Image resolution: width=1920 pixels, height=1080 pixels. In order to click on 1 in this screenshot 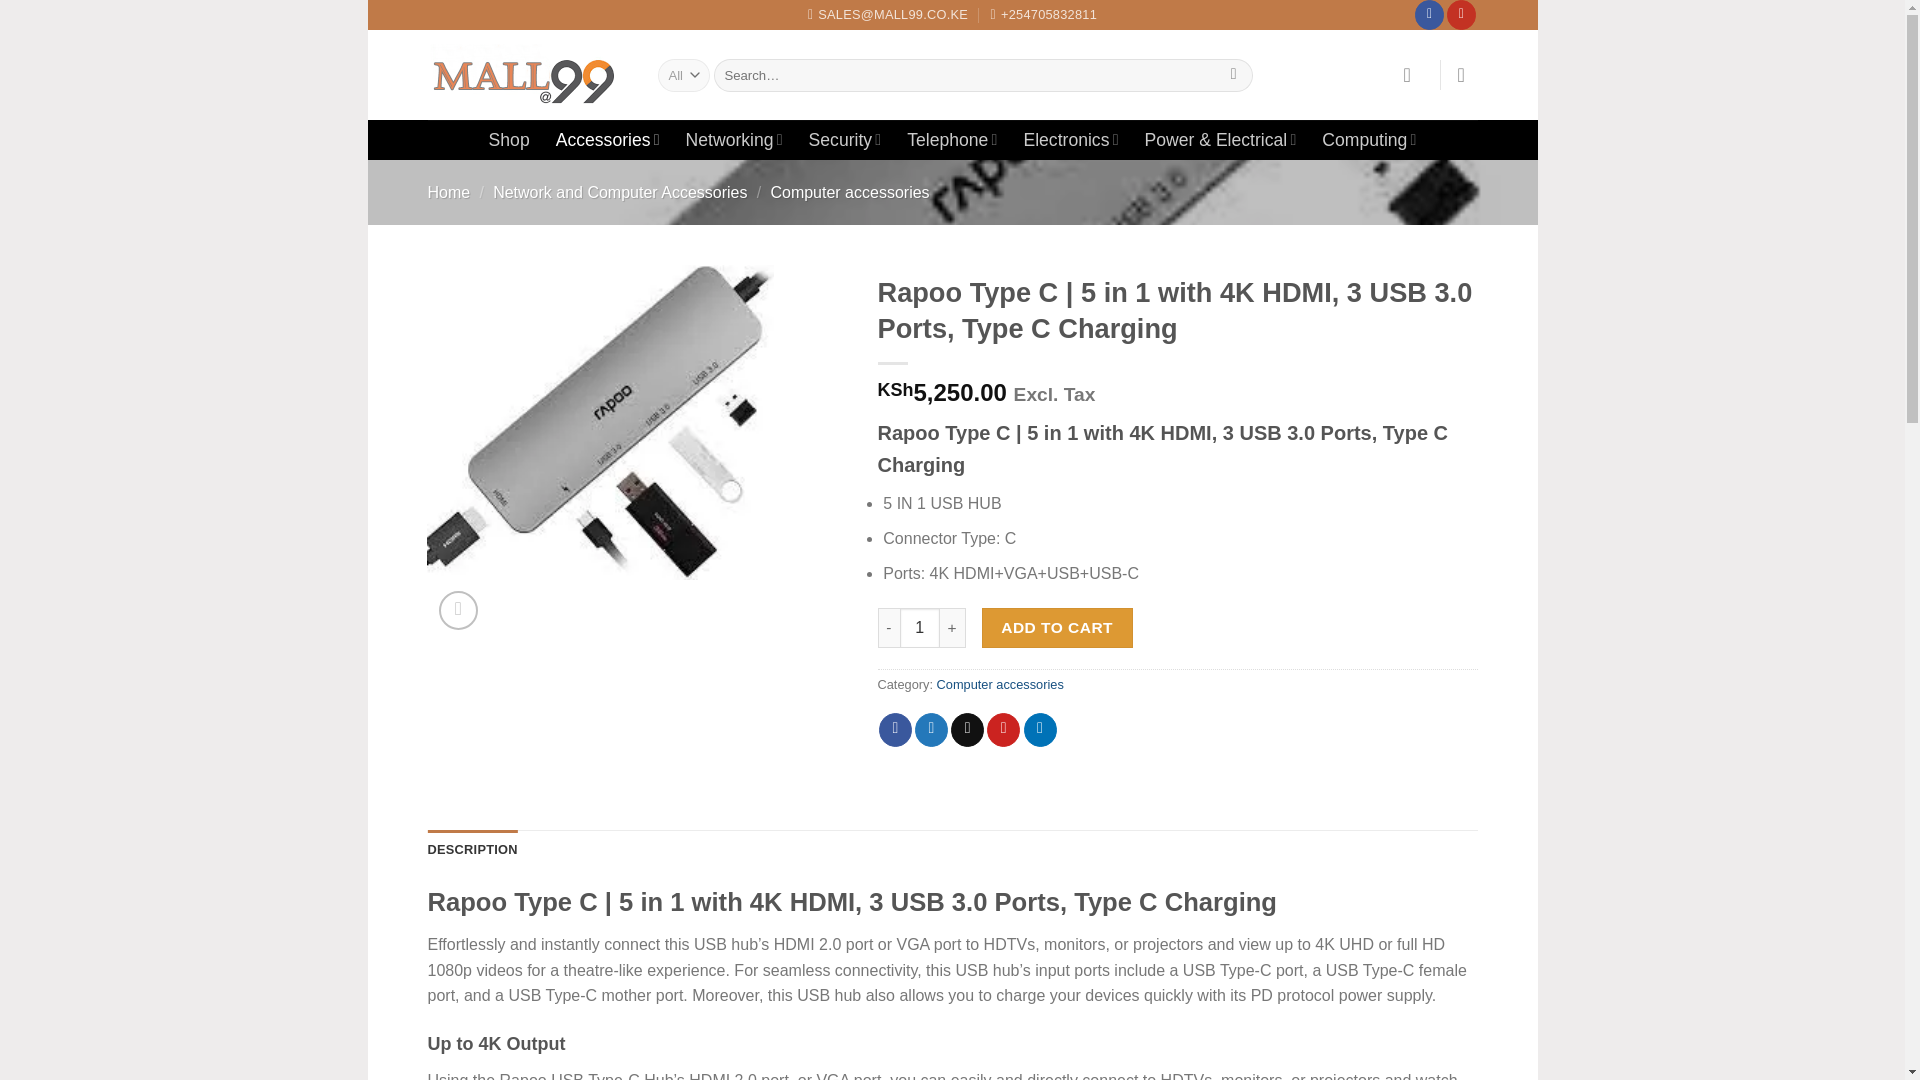, I will do `click(920, 628)`.